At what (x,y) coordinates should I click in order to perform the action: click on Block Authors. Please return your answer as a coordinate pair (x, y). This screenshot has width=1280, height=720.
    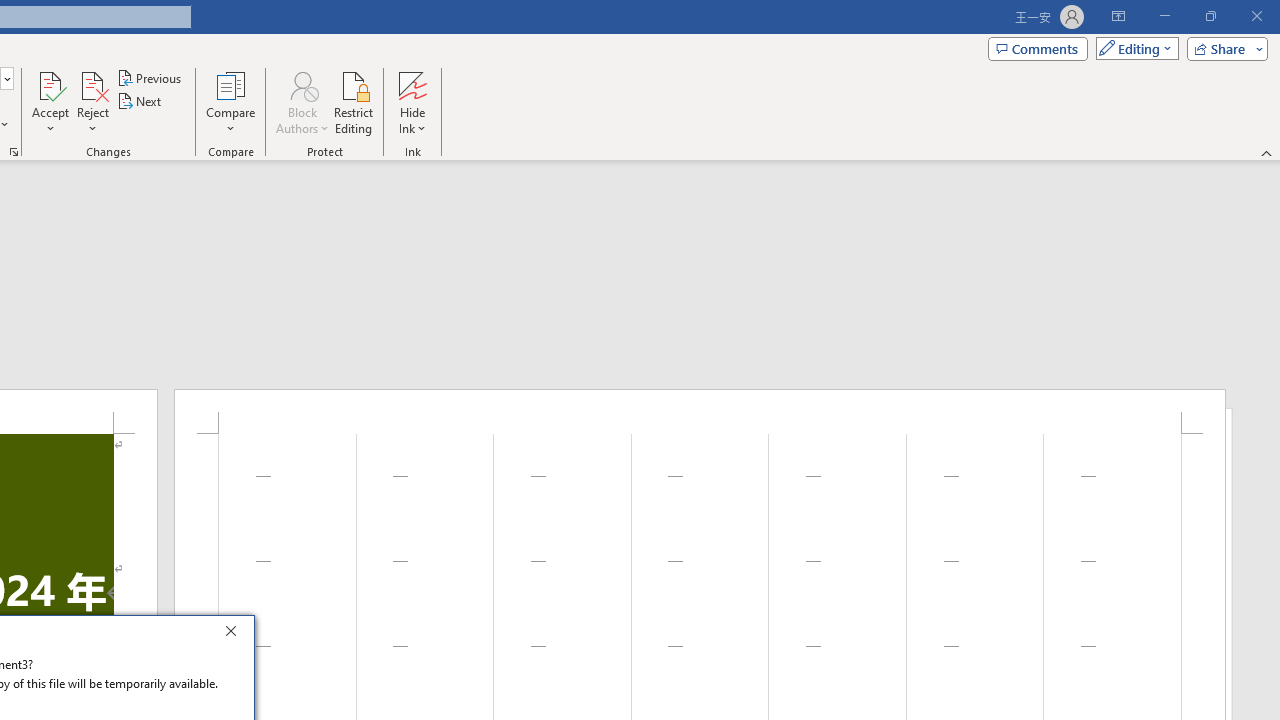
    Looking at the image, I should click on (302, 84).